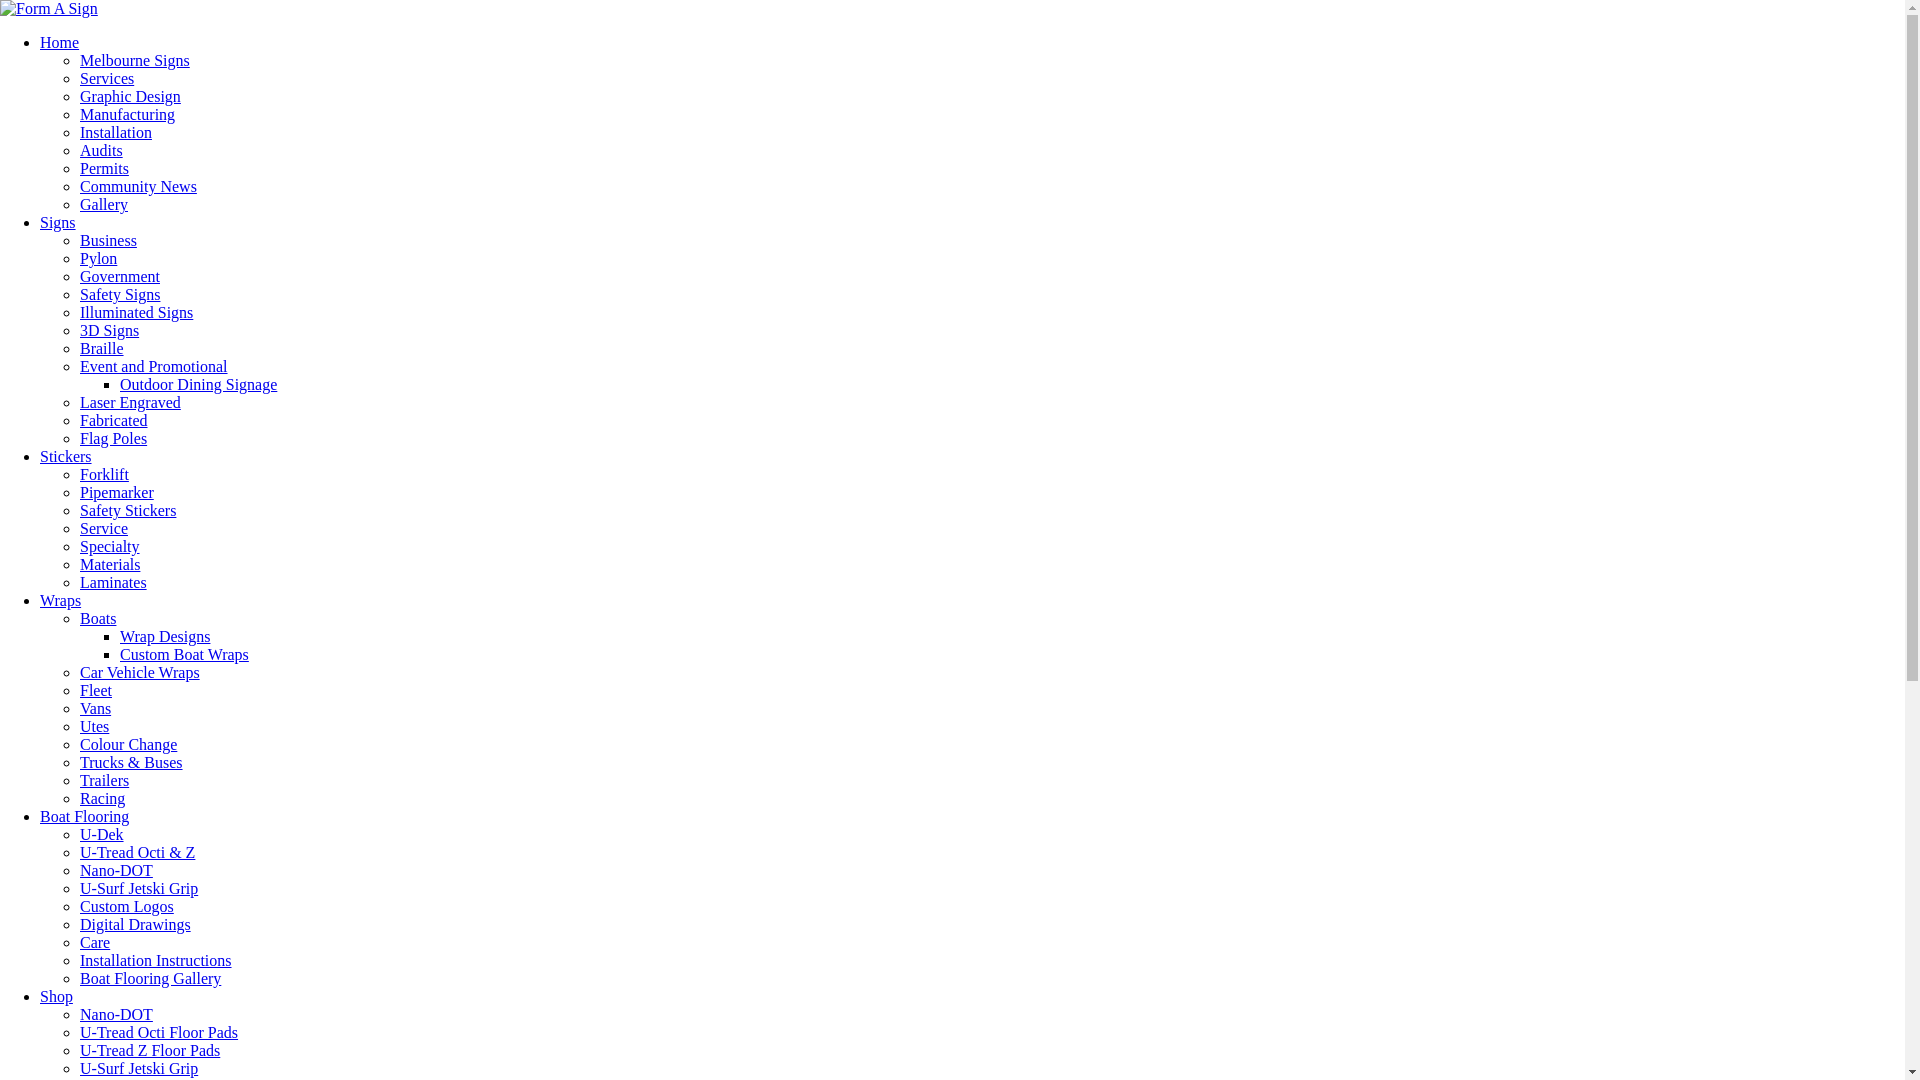 This screenshot has height=1080, width=1920. What do you see at coordinates (130, 402) in the screenshot?
I see `Laser Engraved` at bounding box center [130, 402].